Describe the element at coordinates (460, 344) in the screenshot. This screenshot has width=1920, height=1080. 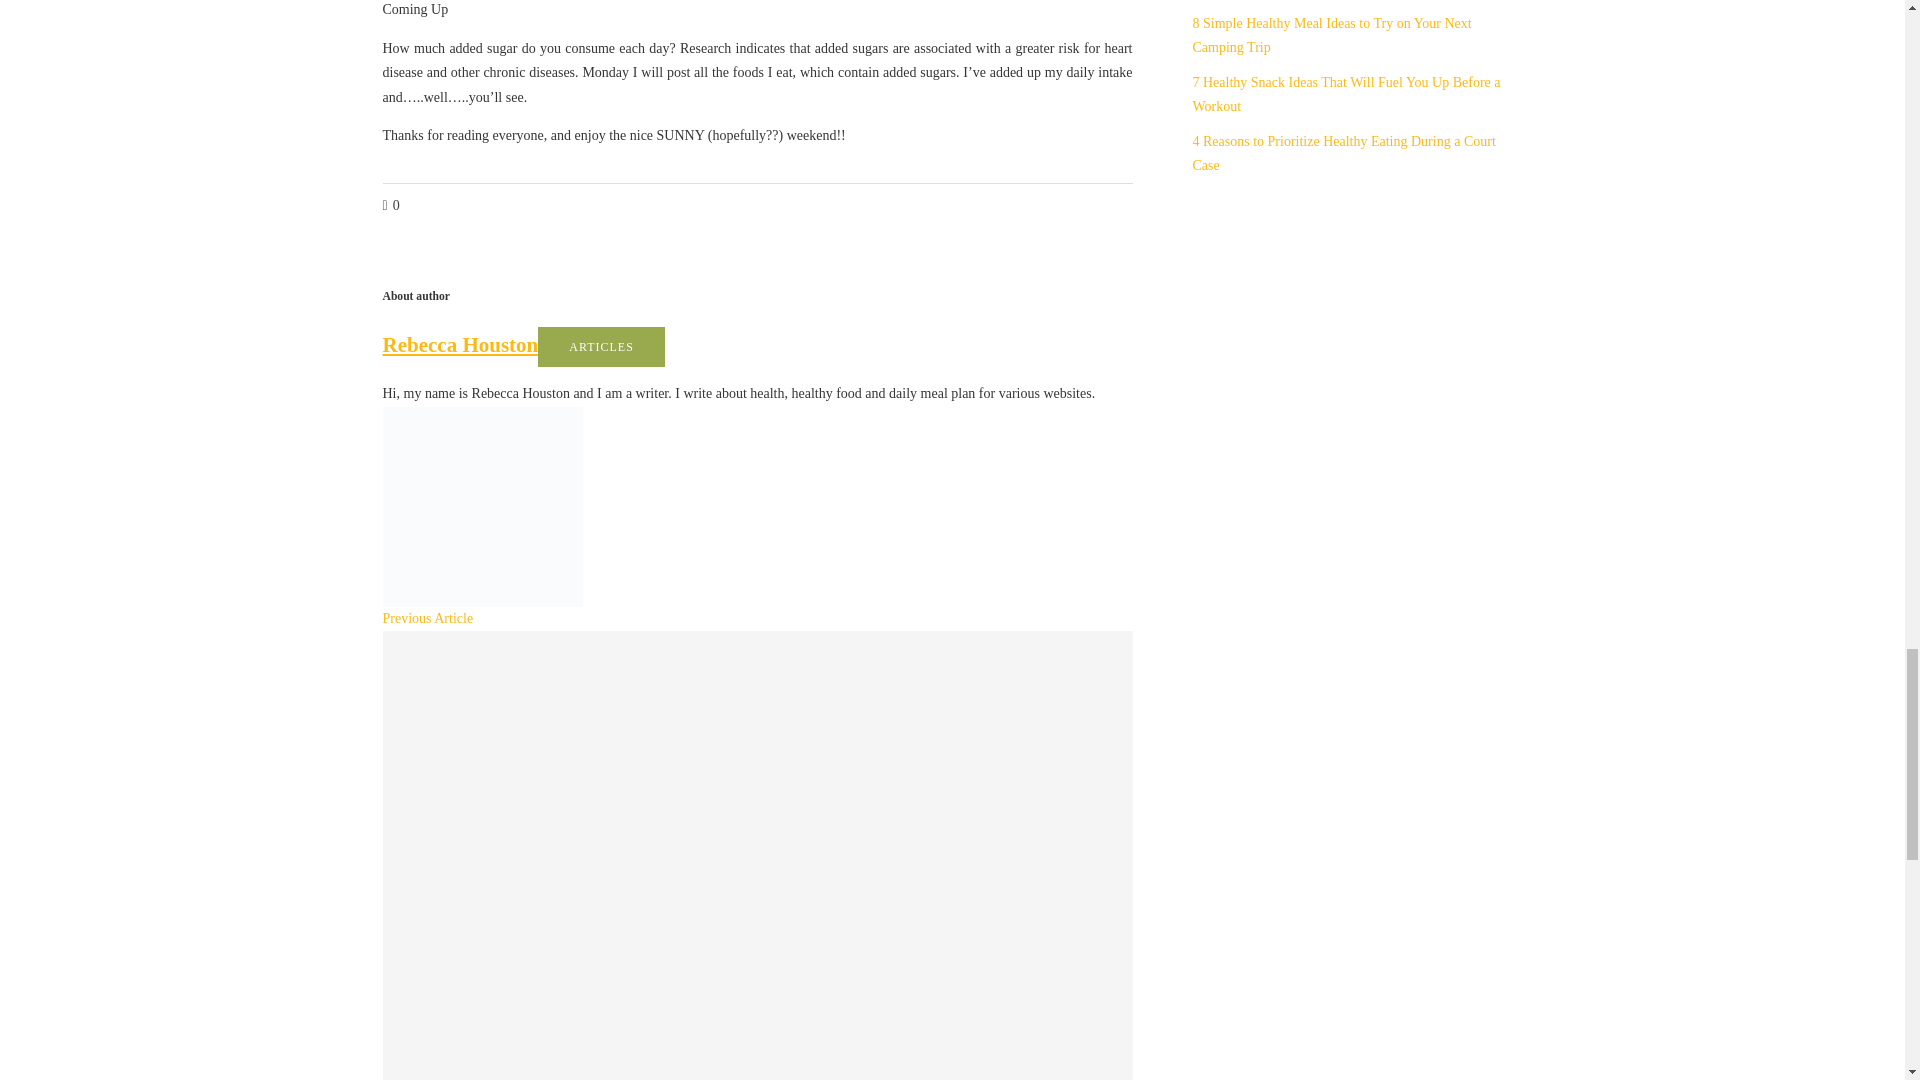
I see `Rebecca Houston` at that location.